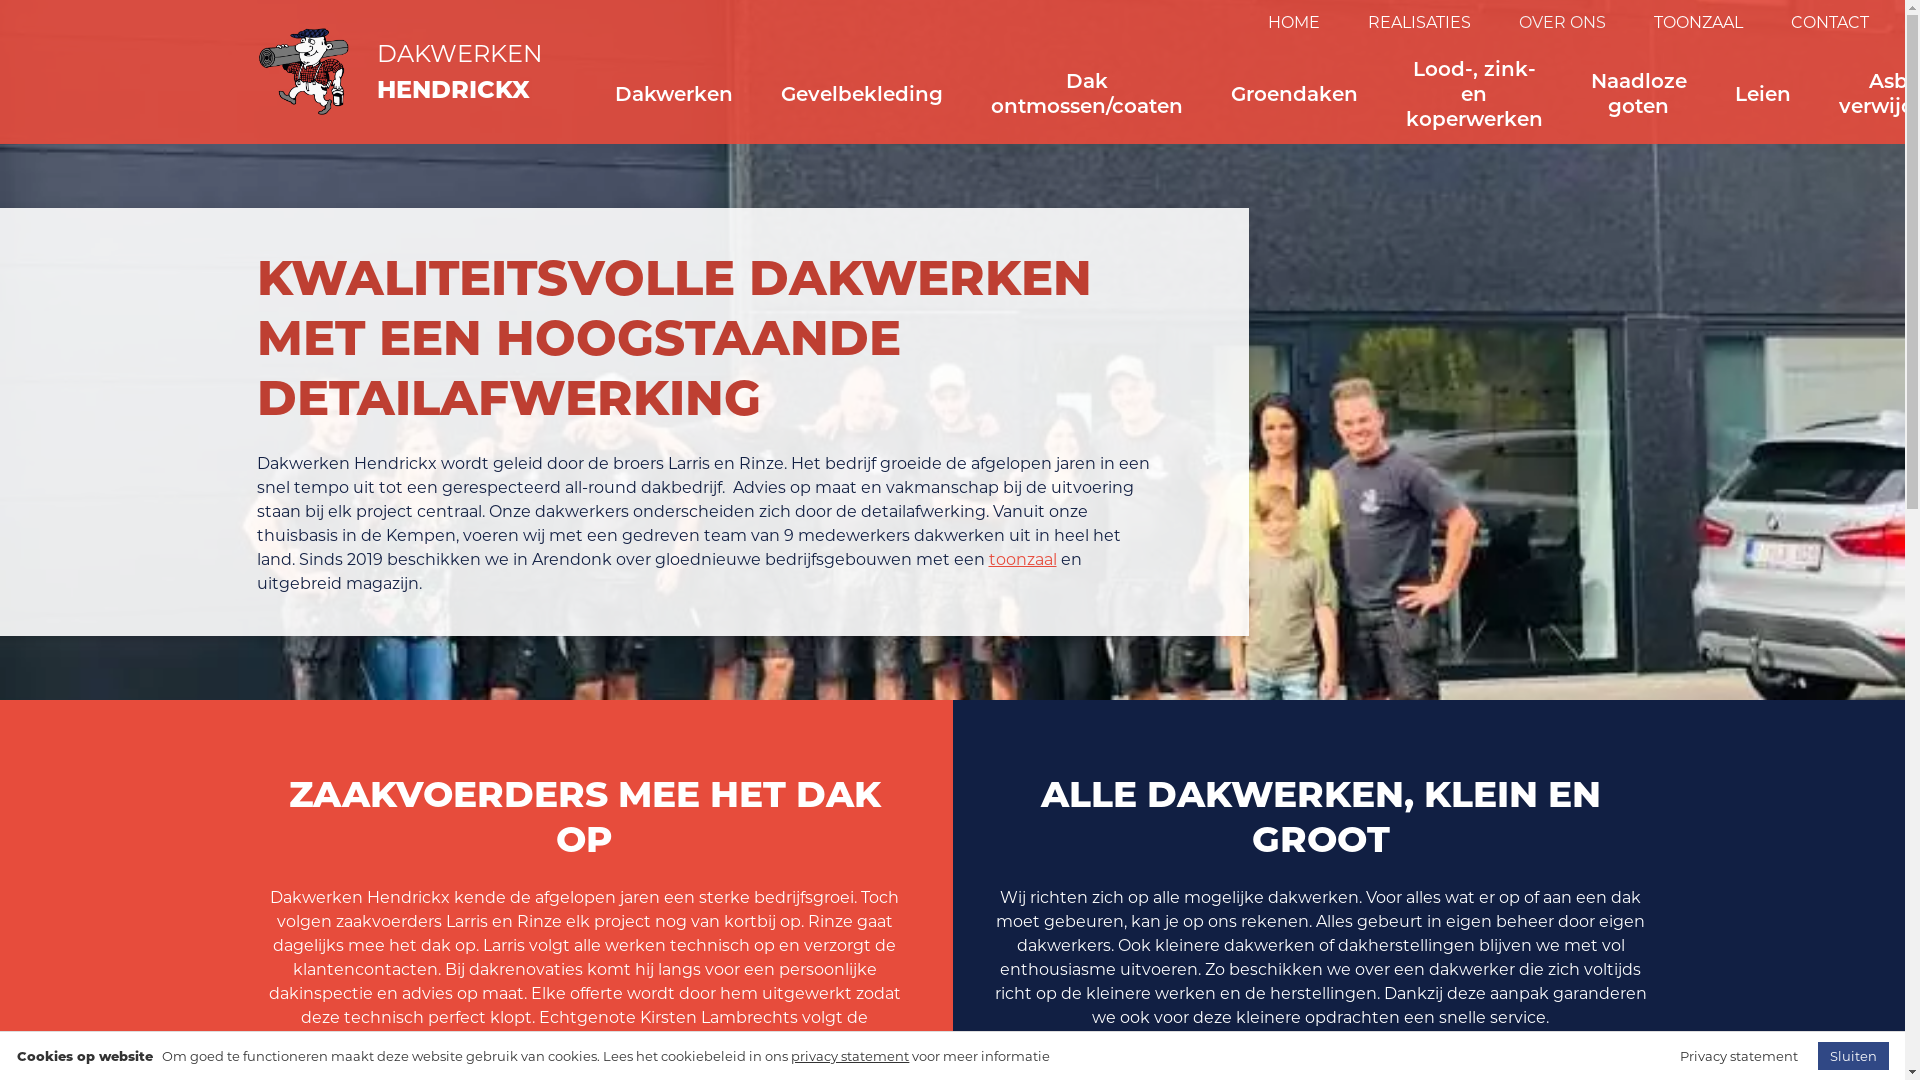 The image size is (1920, 1080). What do you see at coordinates (1562, 22) in the screenshot?
I see `OVER ONS` at bounding box center [1562, 22].